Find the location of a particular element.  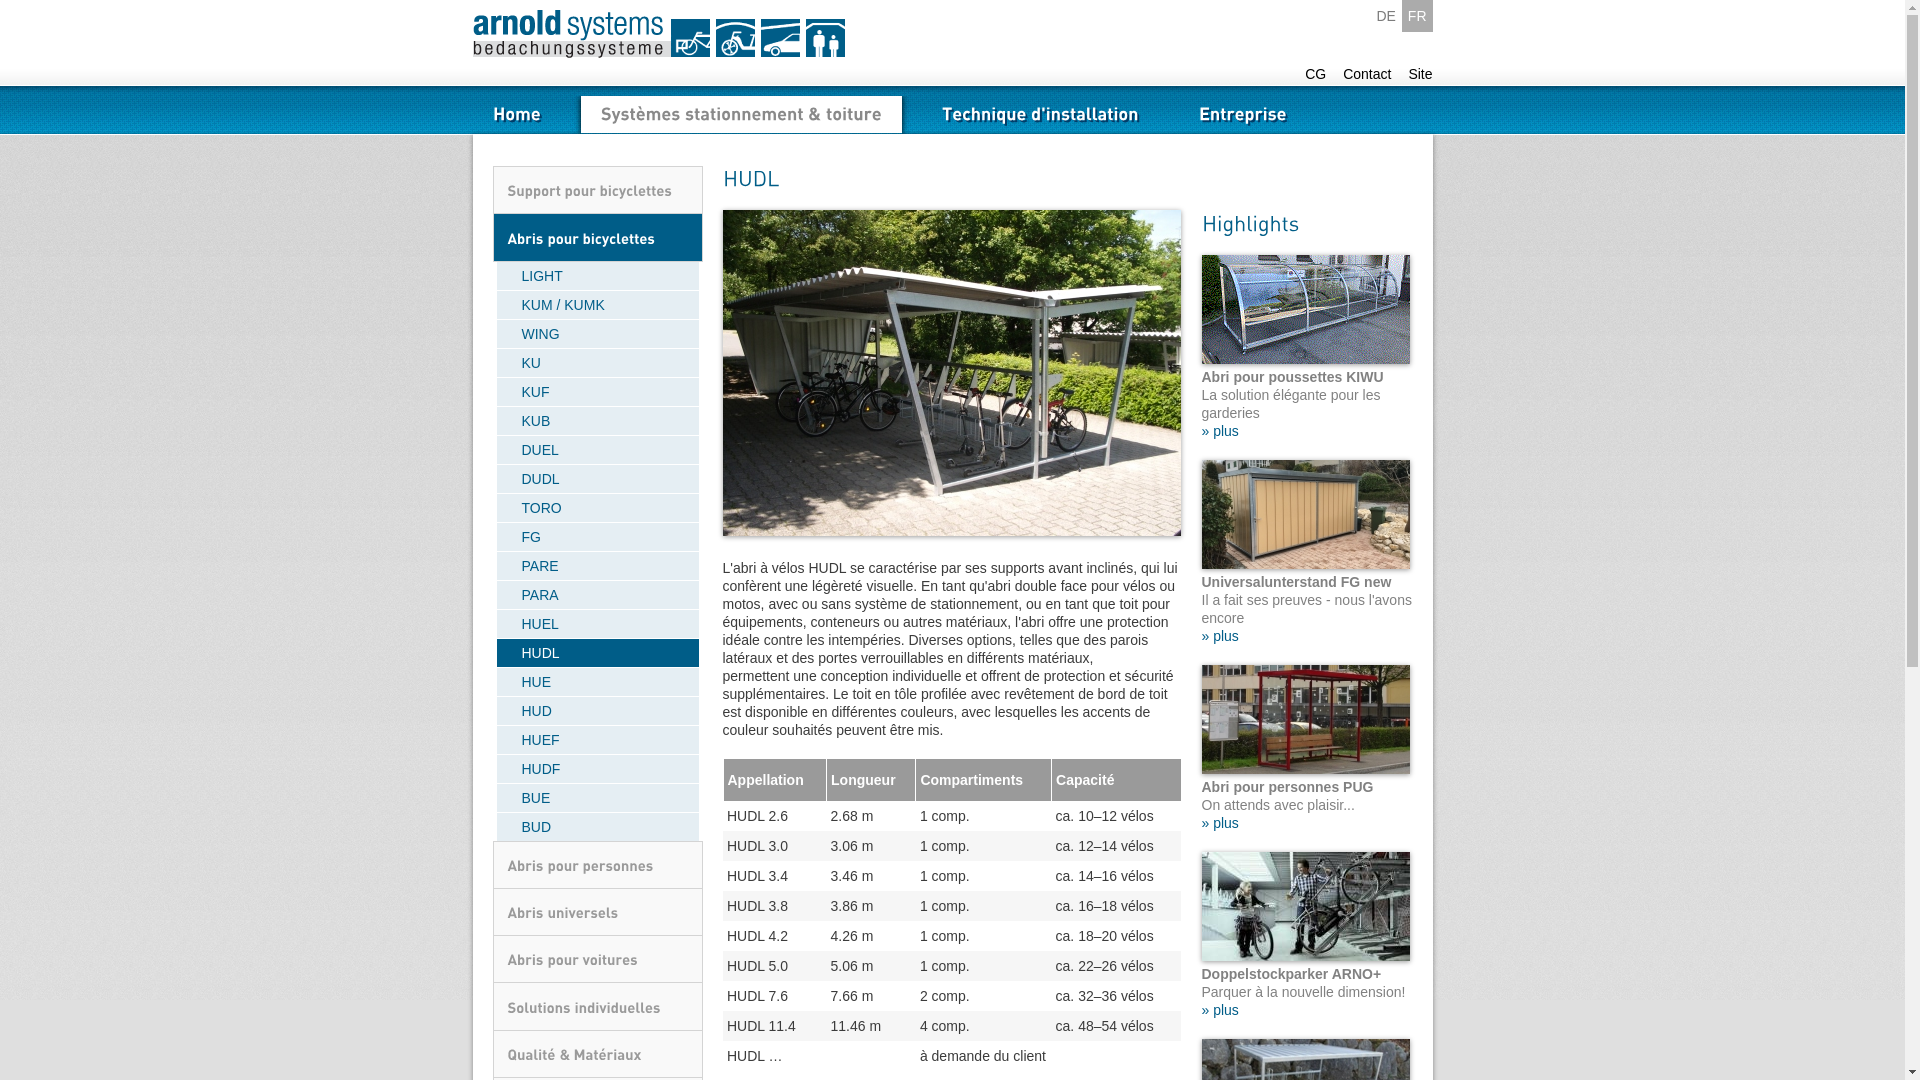

FG is located at coordinates (597, 538).